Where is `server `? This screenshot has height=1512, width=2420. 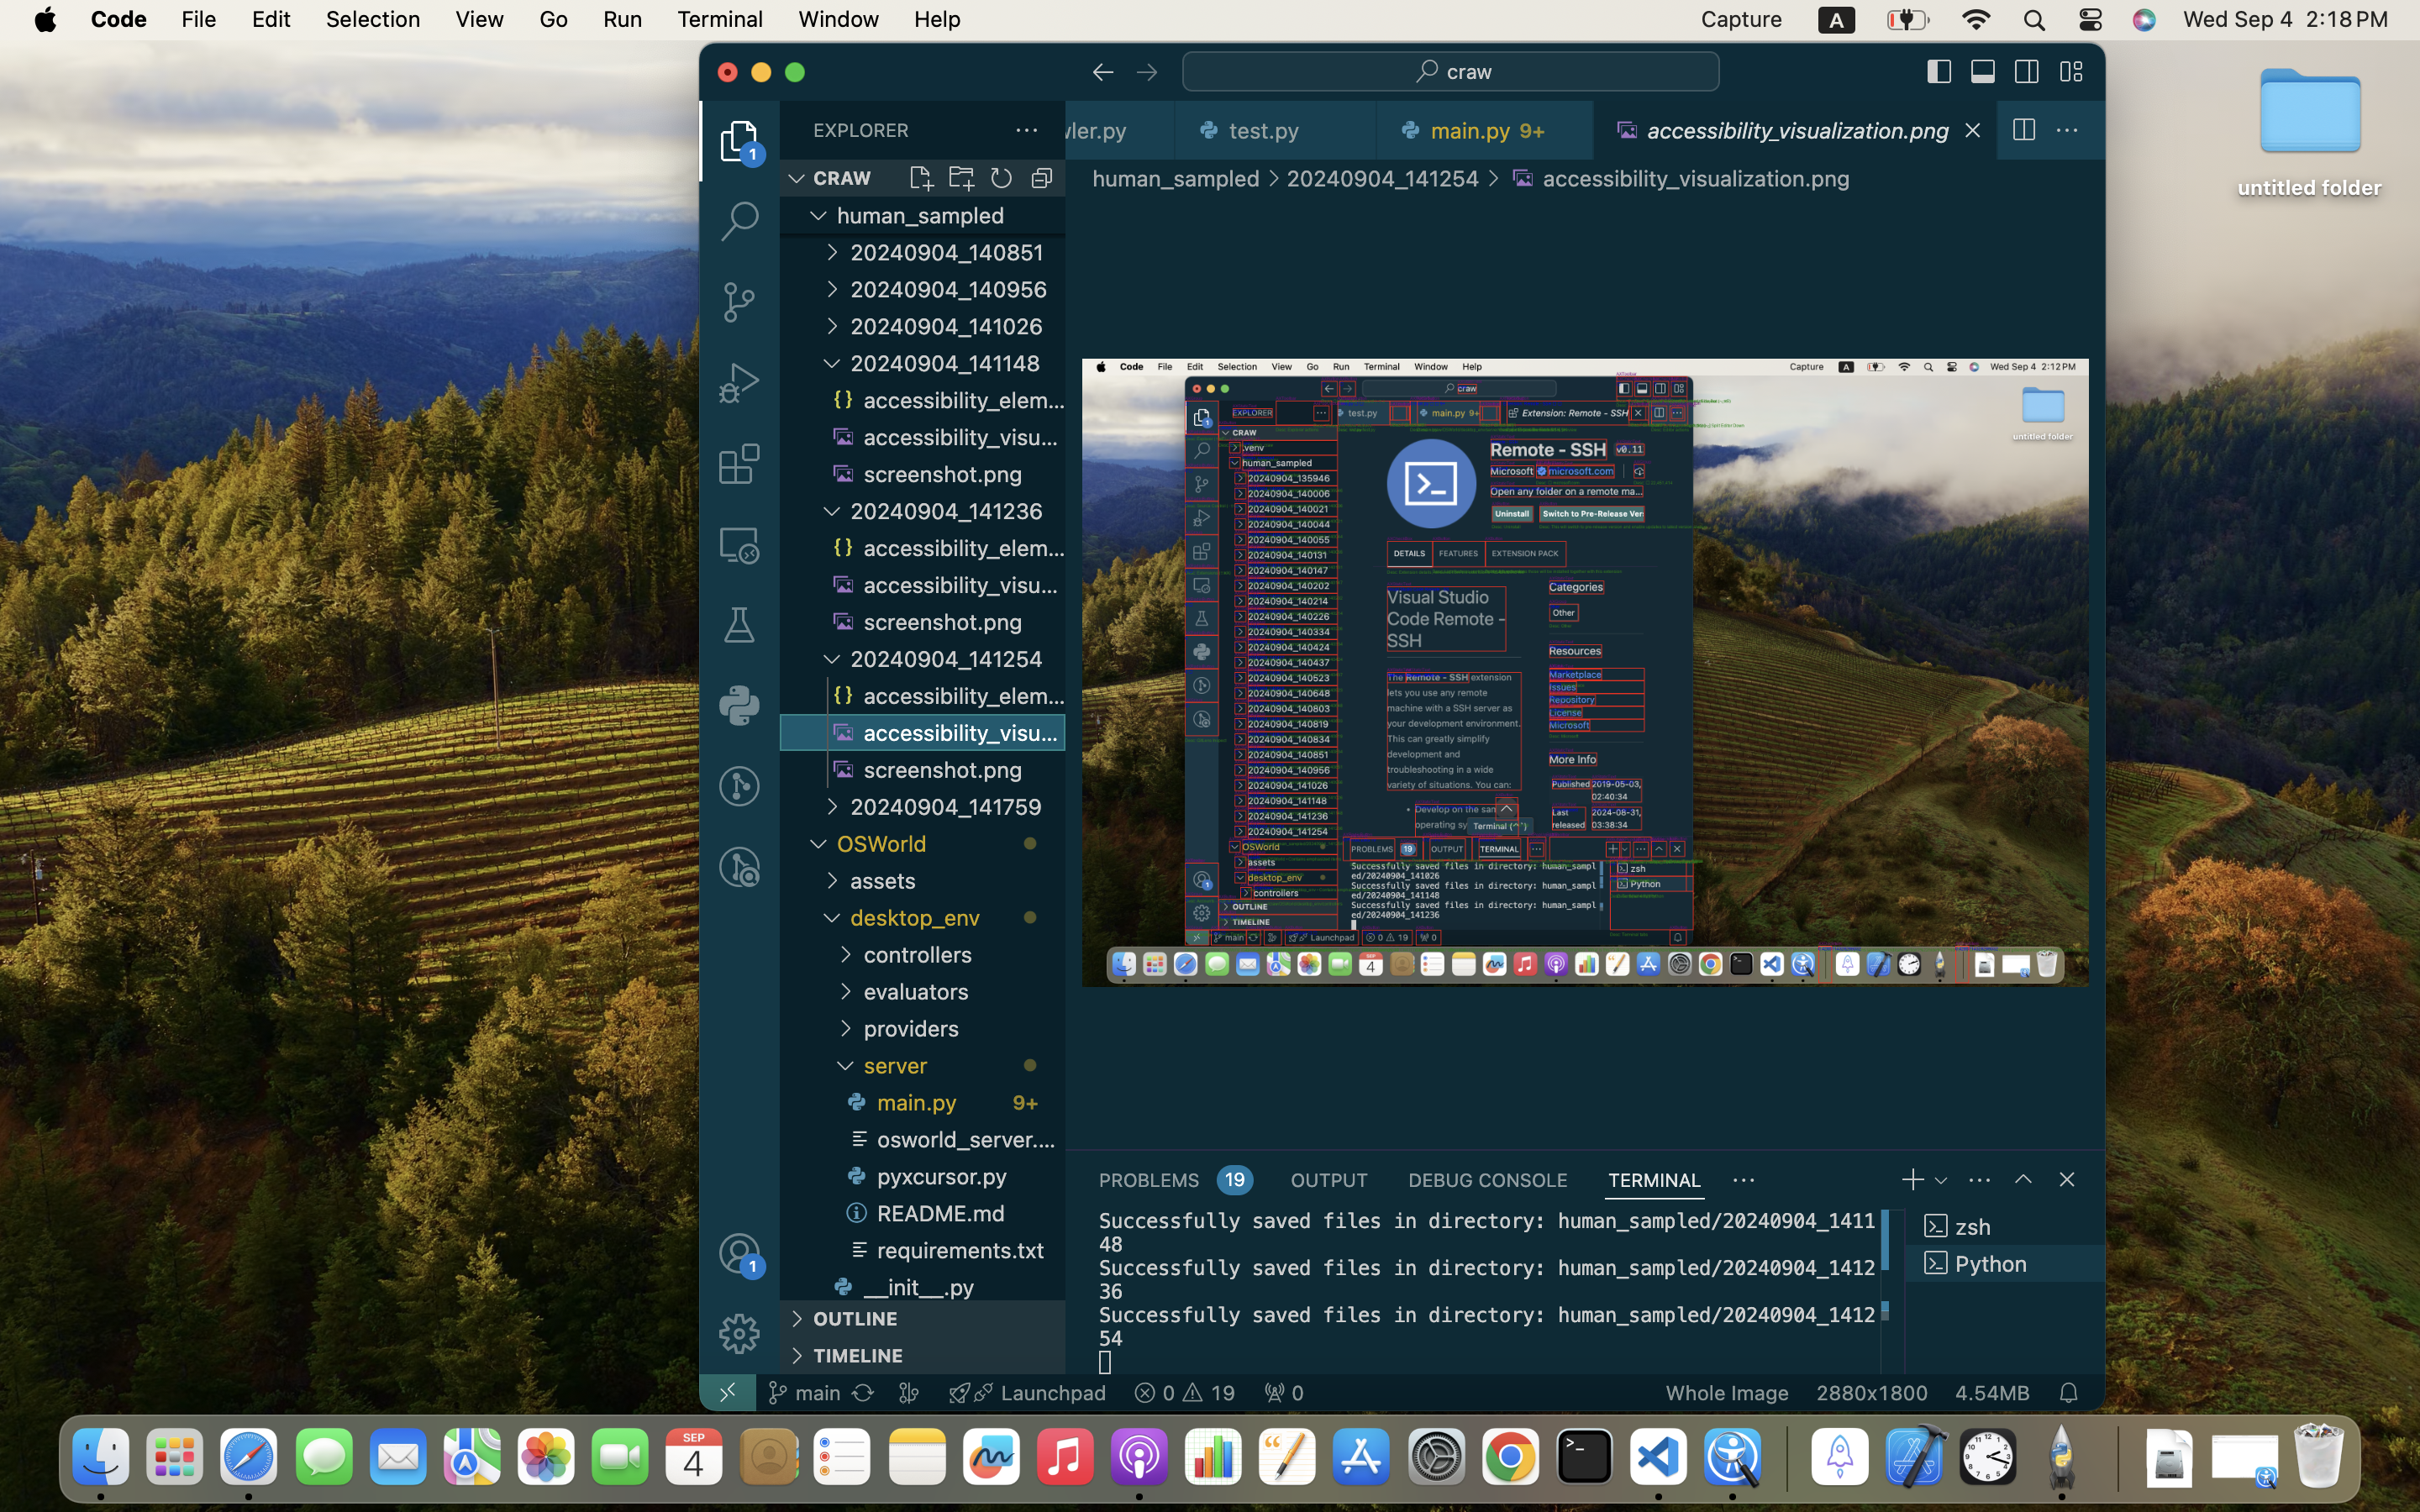
server  is located at coordinates (965, 1065).